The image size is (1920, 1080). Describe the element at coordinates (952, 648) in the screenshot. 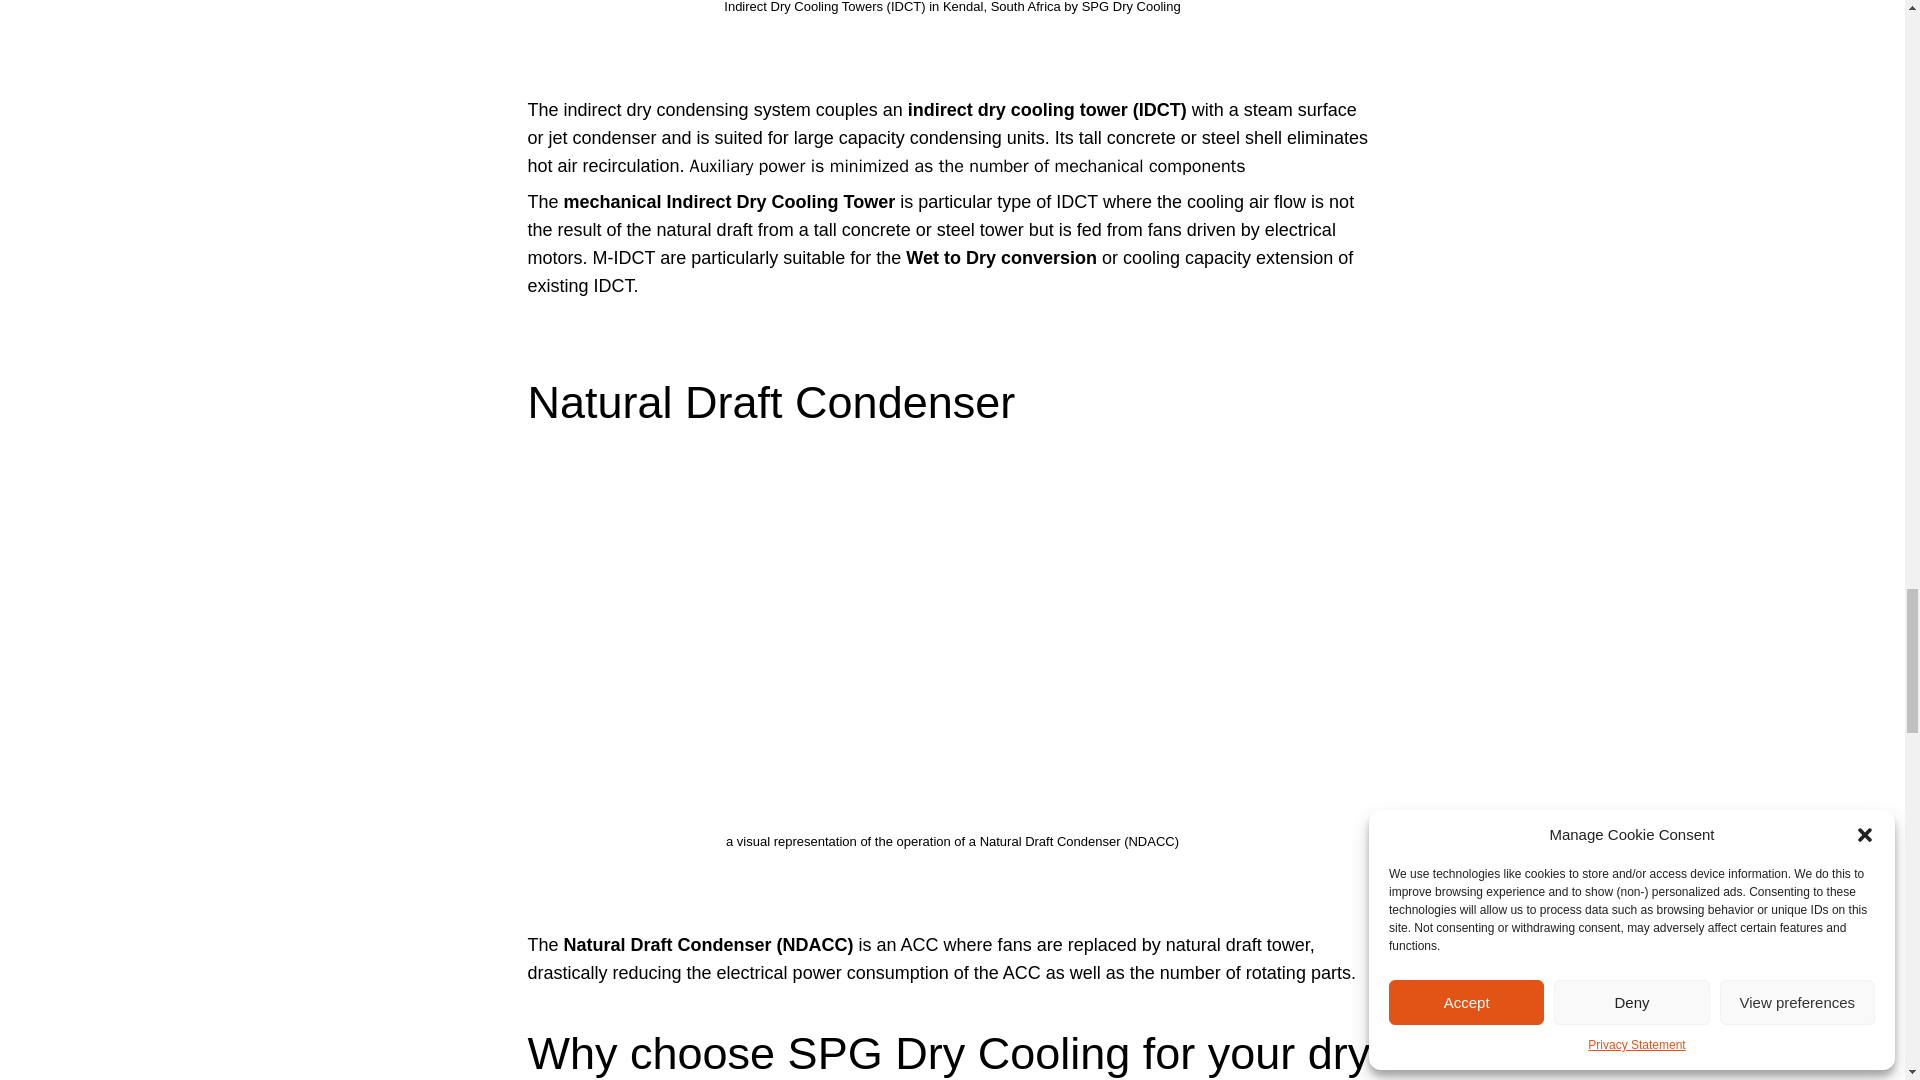

I see `dry-cooling-ndacc` at that location.